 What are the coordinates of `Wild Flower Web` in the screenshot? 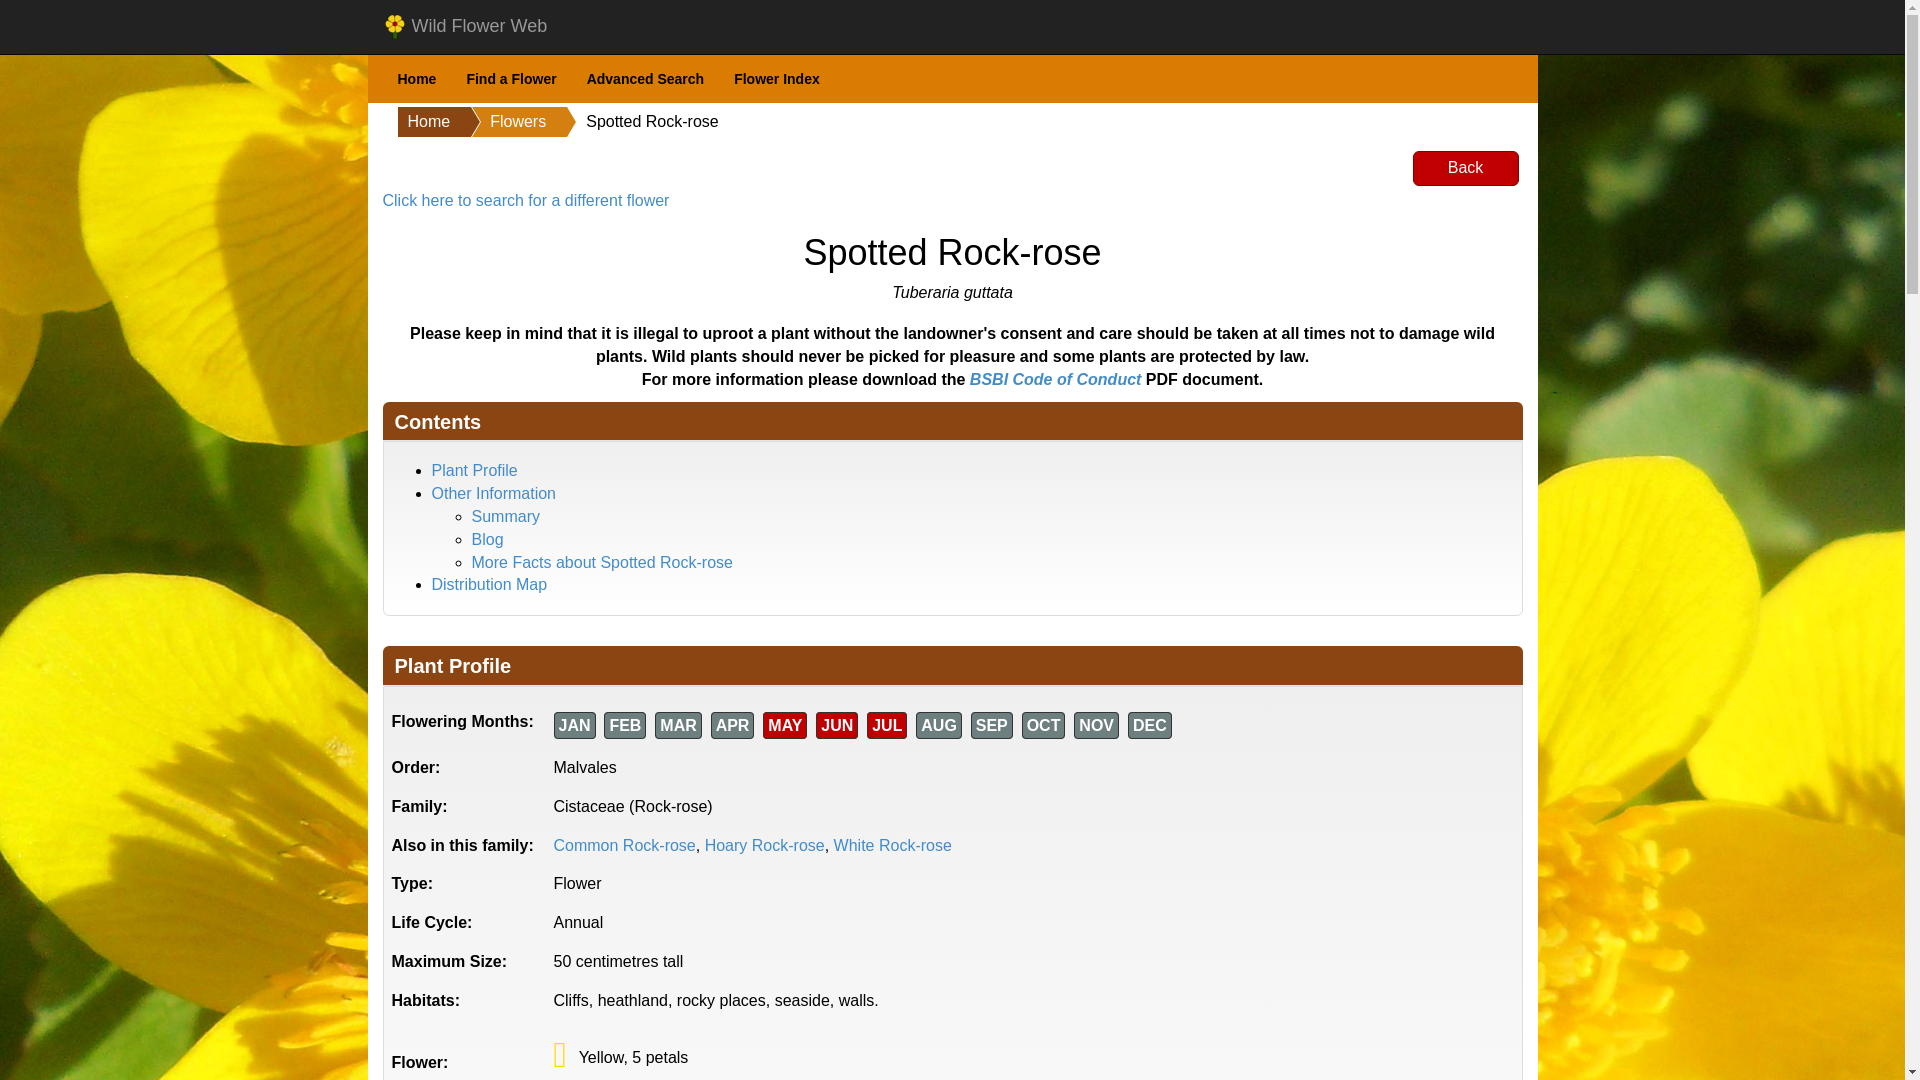 It's located at (465, 27).